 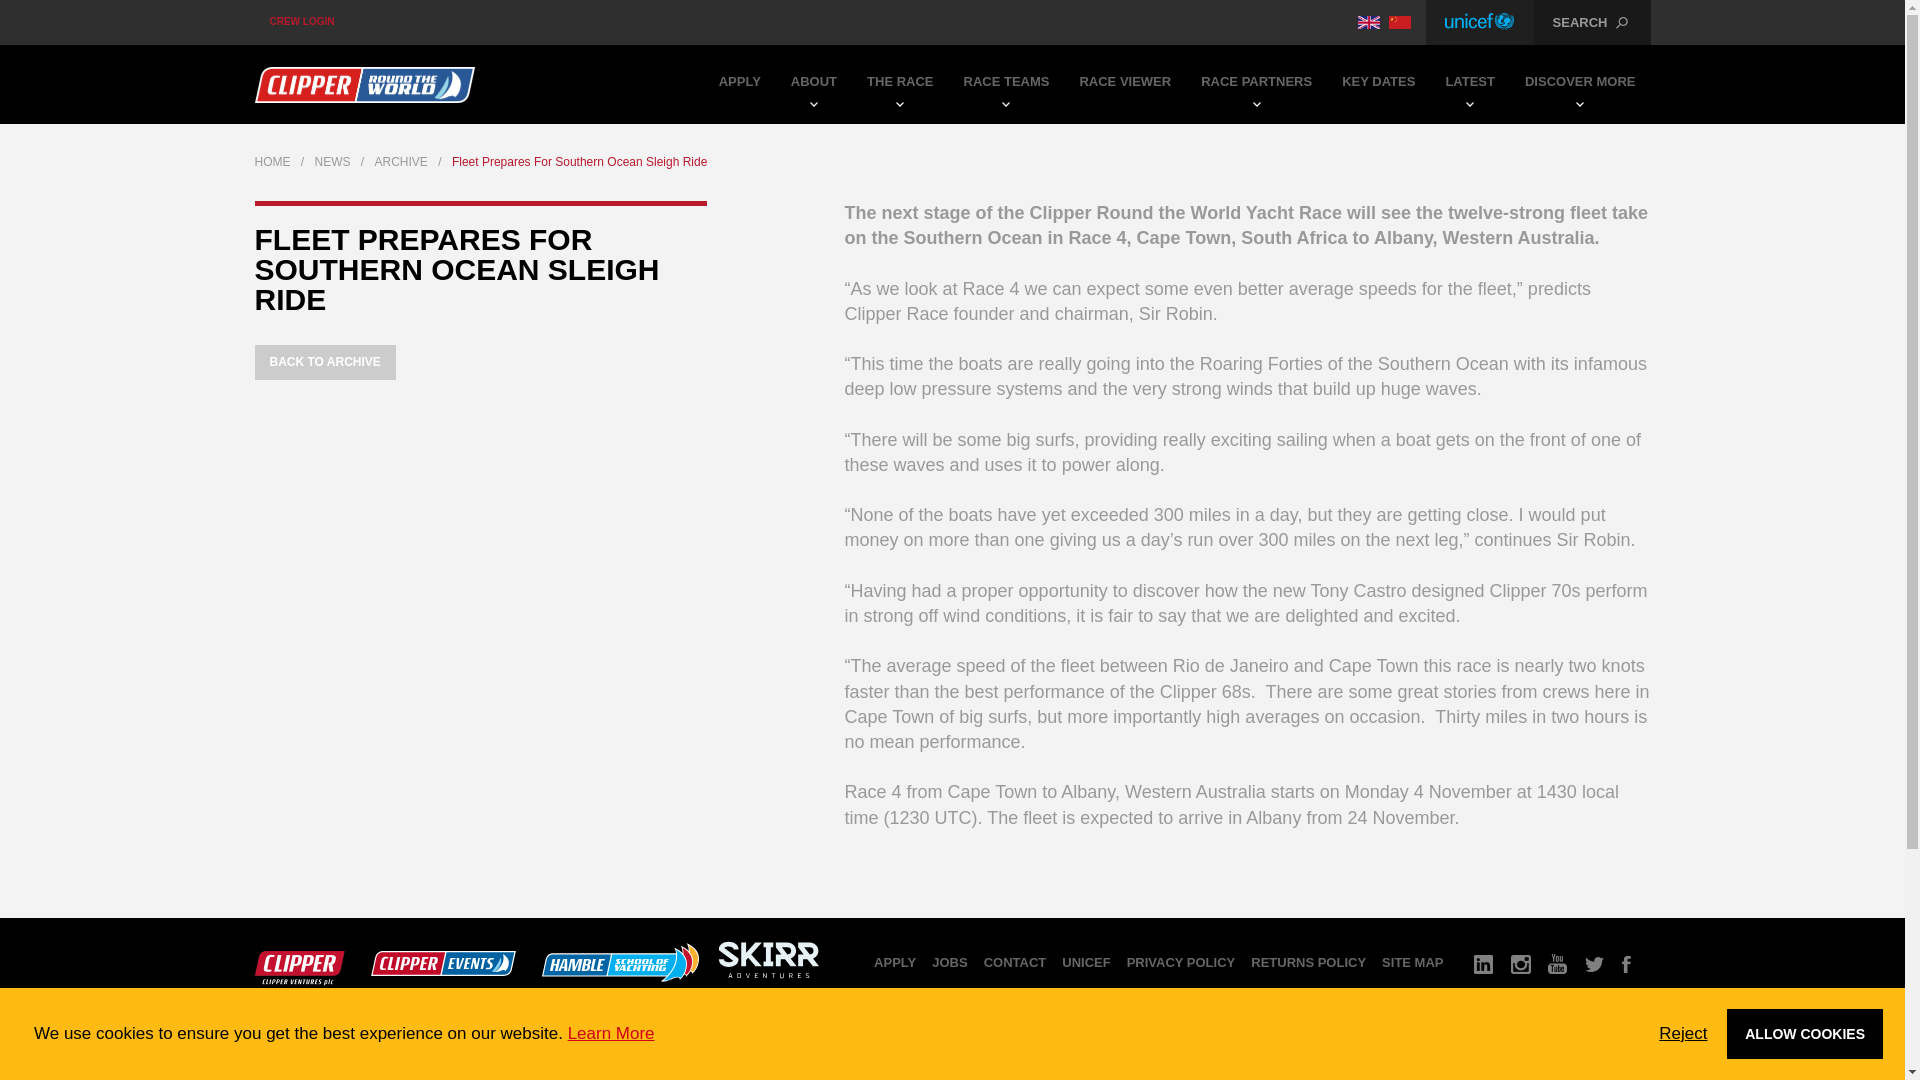 What do you see at coordinates (954, 134) in the screenshot?
I see `Submit` at bounding box center [954, 134].